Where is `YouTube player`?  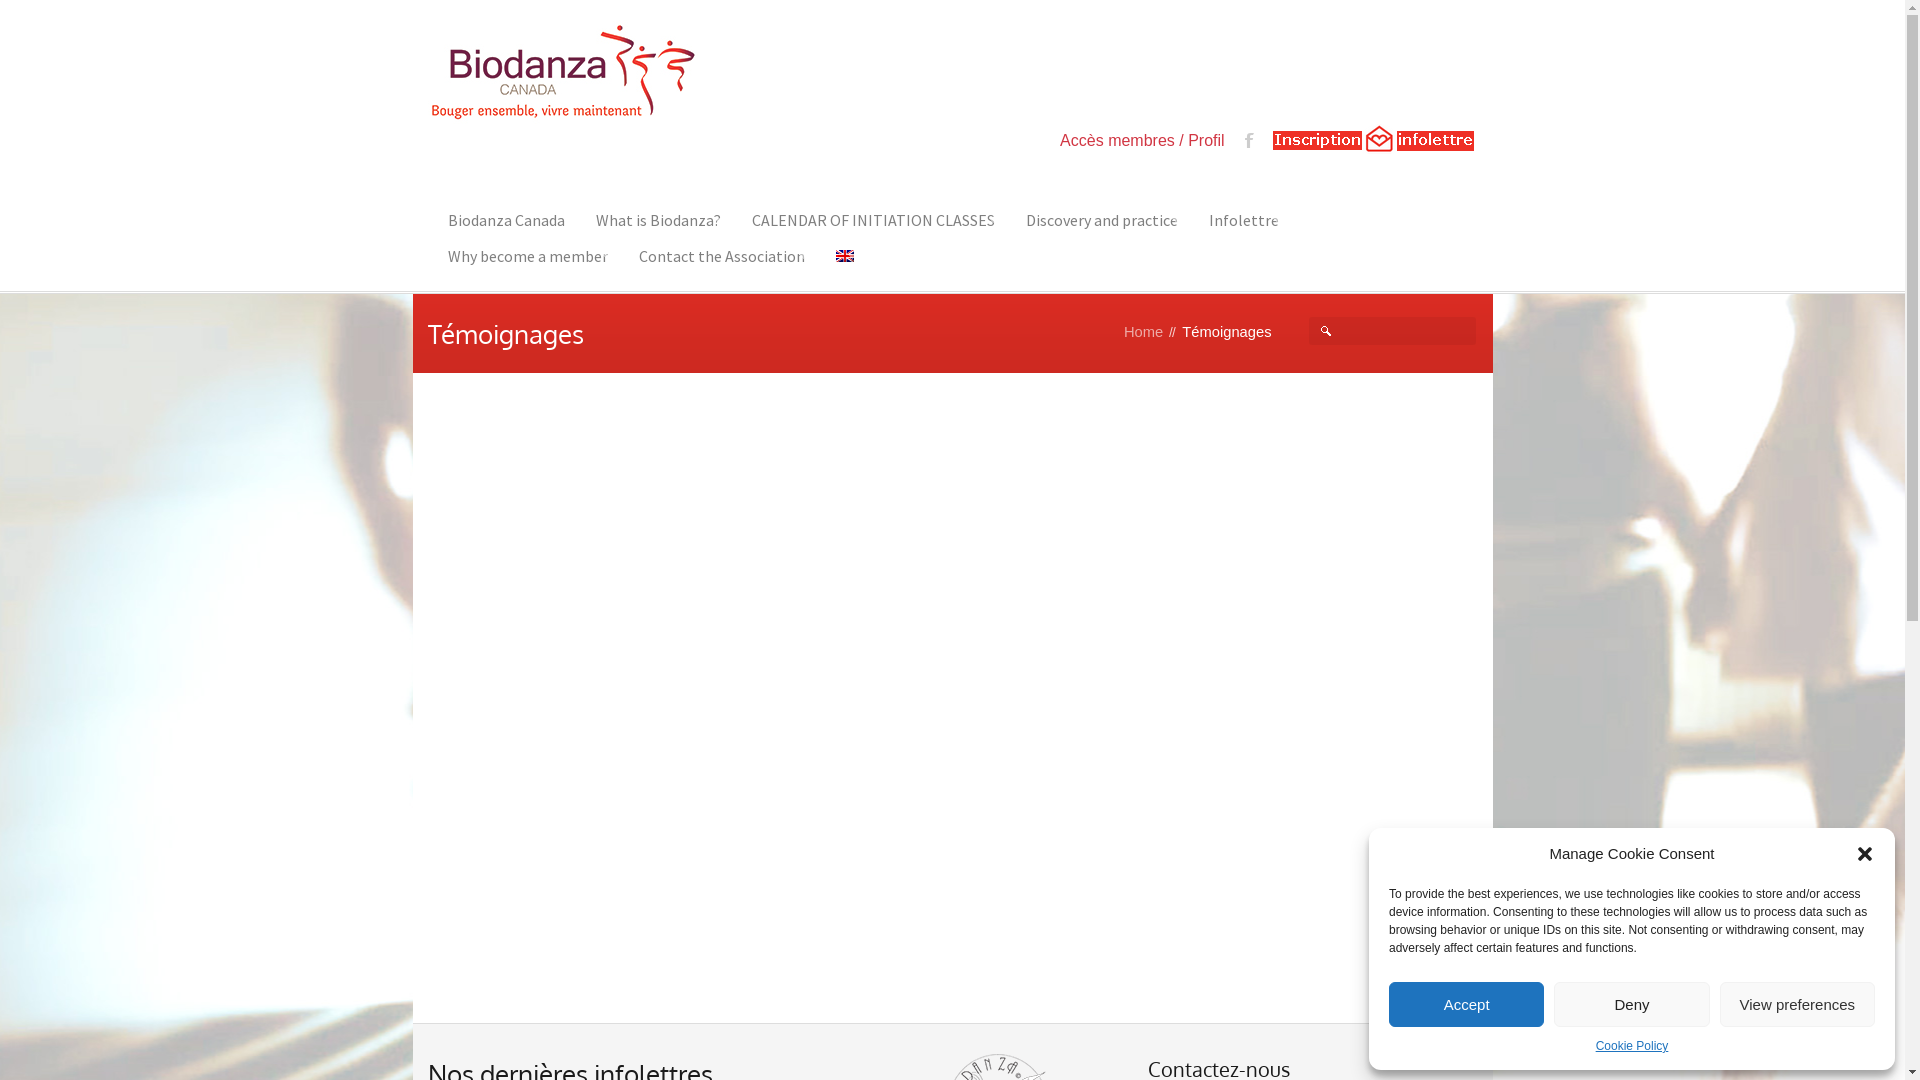 YouTube player is located at coordinates (953, 698).